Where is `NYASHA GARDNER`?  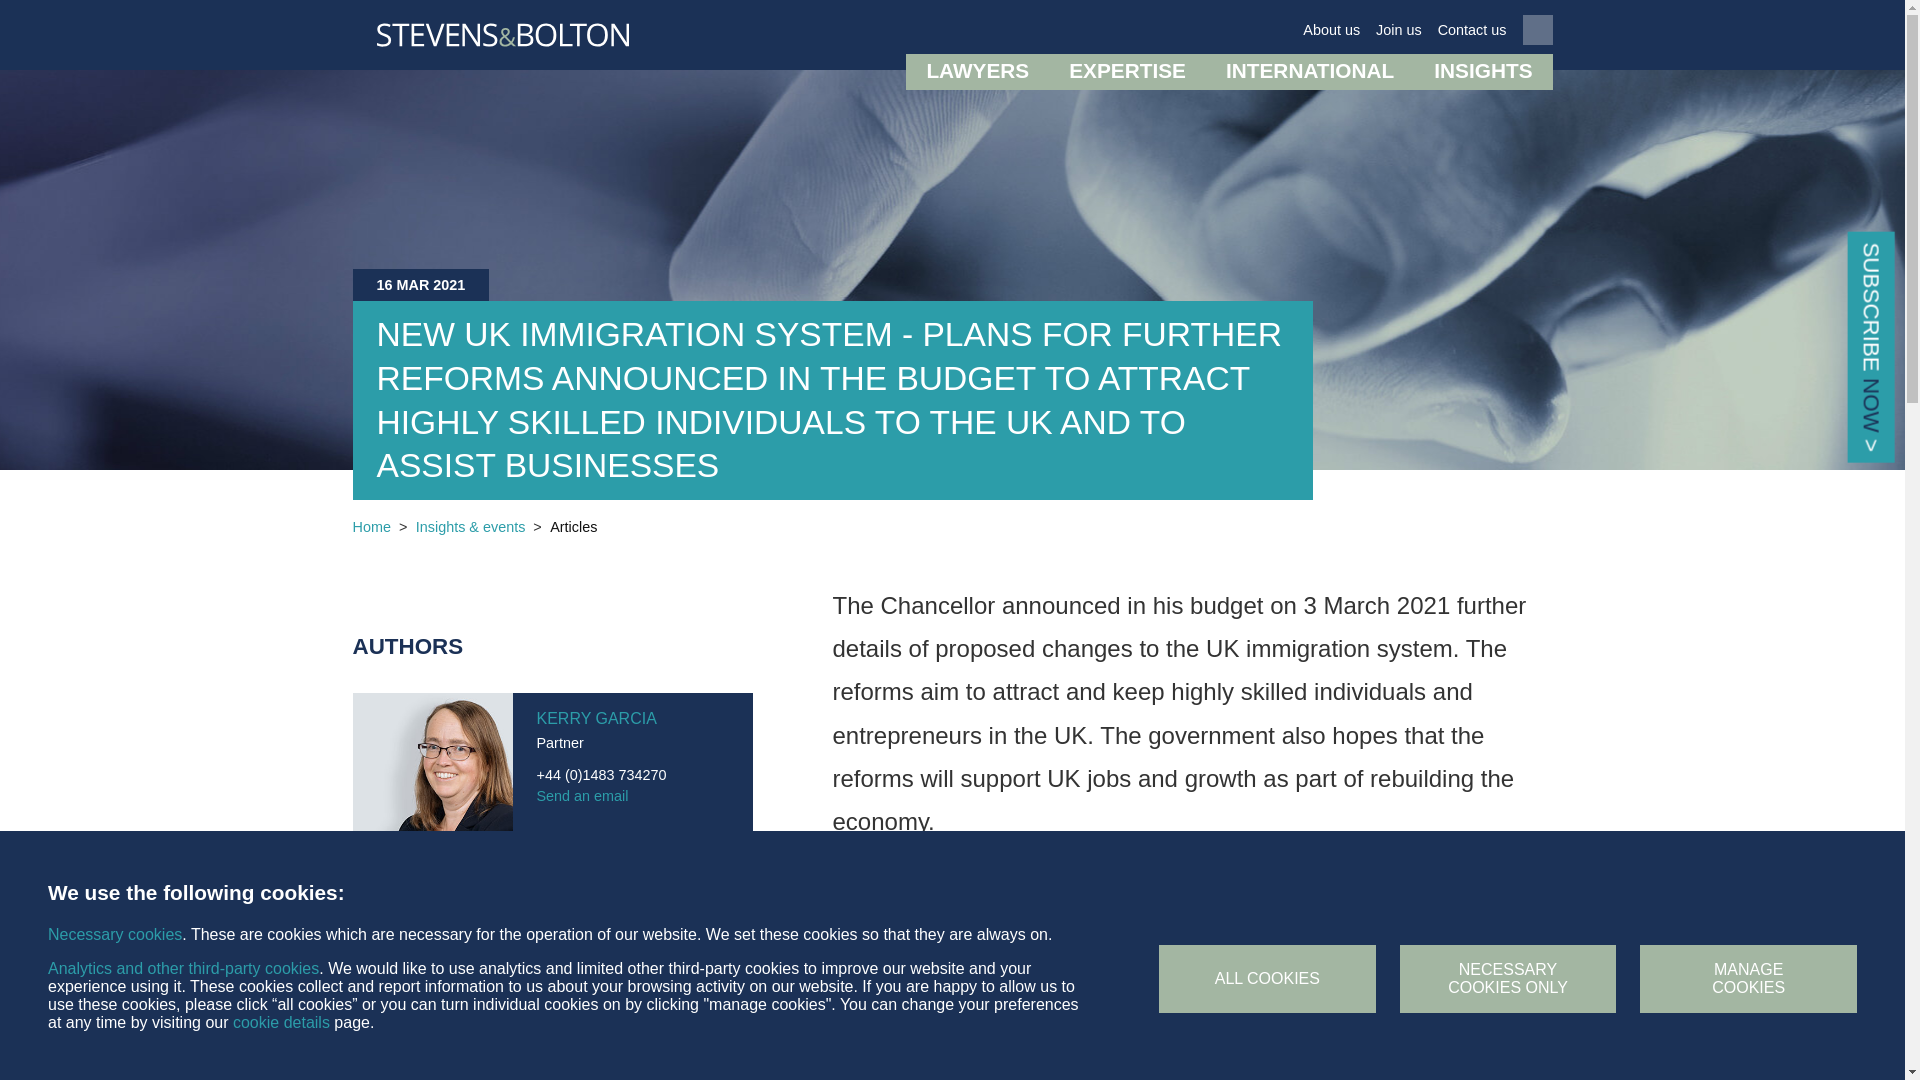
NYASHA GARDNER is located at coordinates (609, 925).